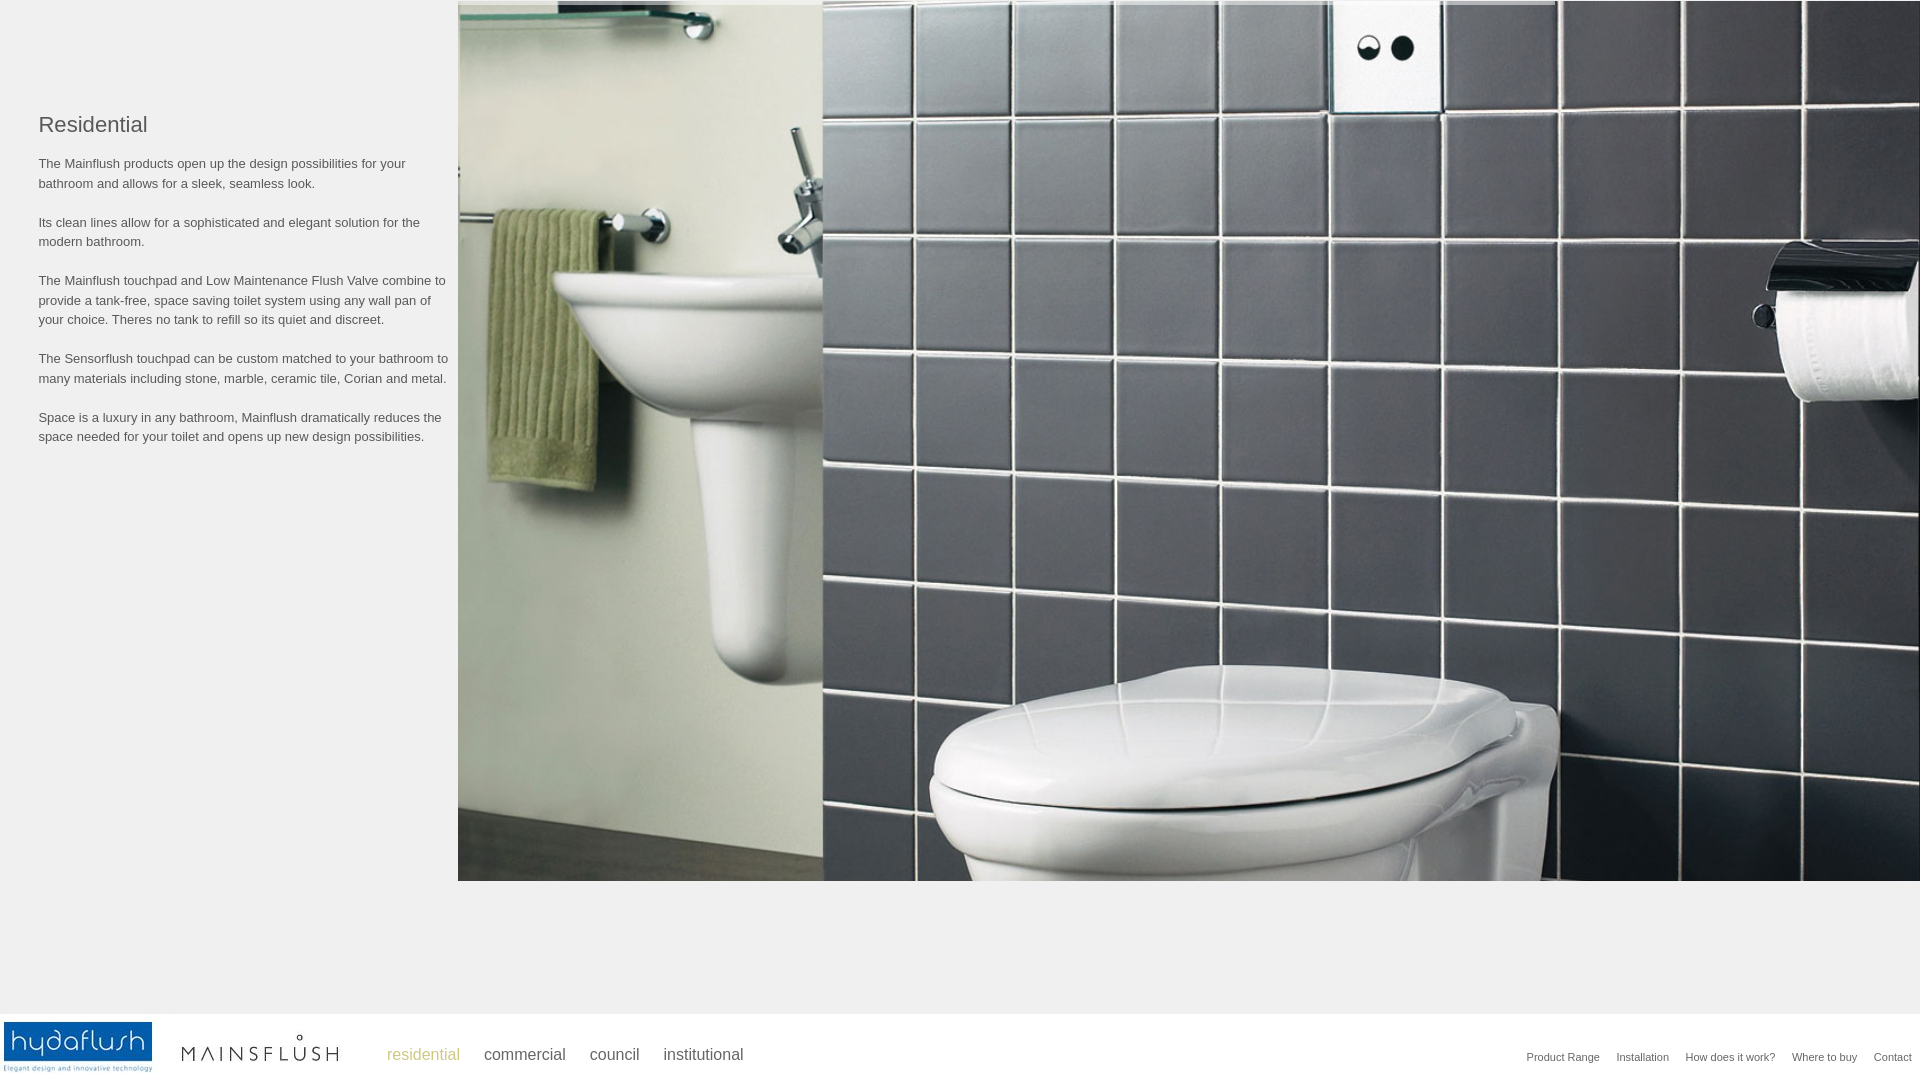  What do you see at coordinates (1825, 1058) in the screenshot?
I see `Where to buy` at bounding box center [1825, 1058].